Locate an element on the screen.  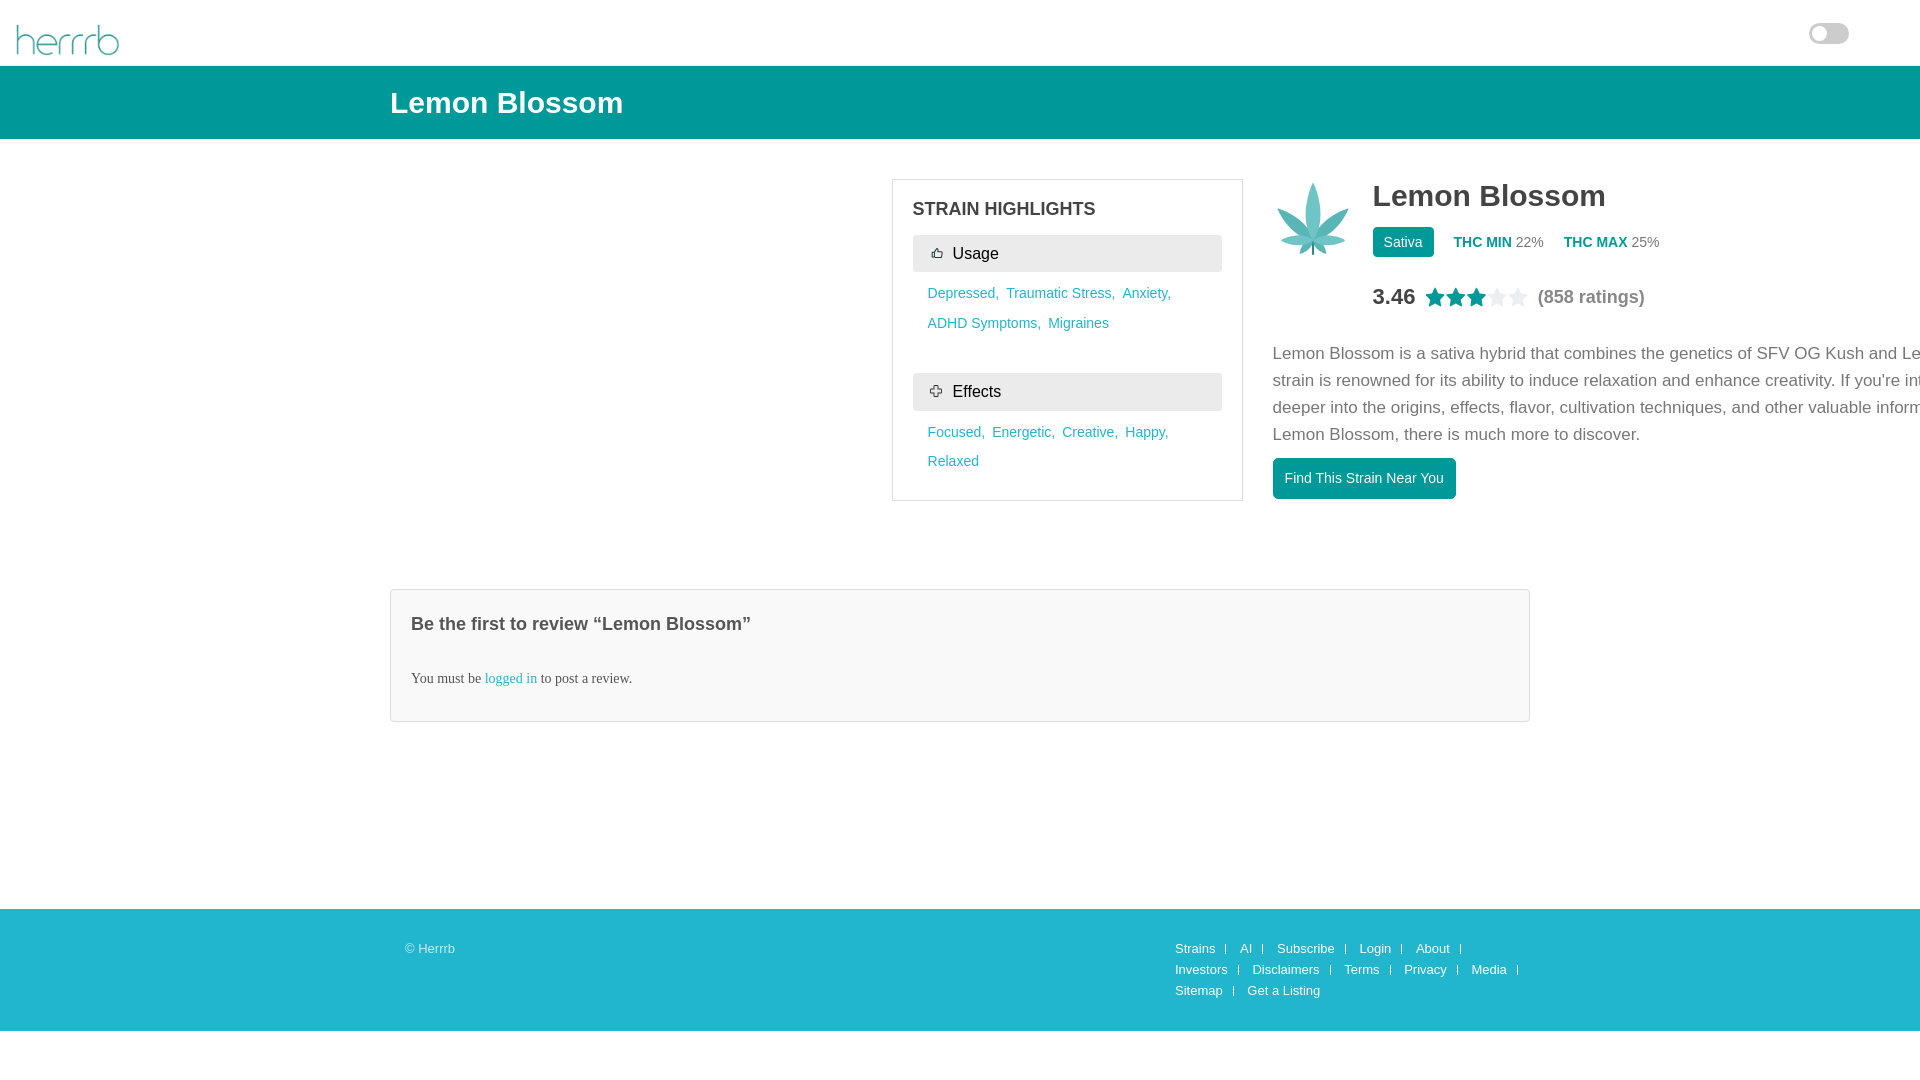
ADHD Symptoms, is located at coordinates (984, 322).